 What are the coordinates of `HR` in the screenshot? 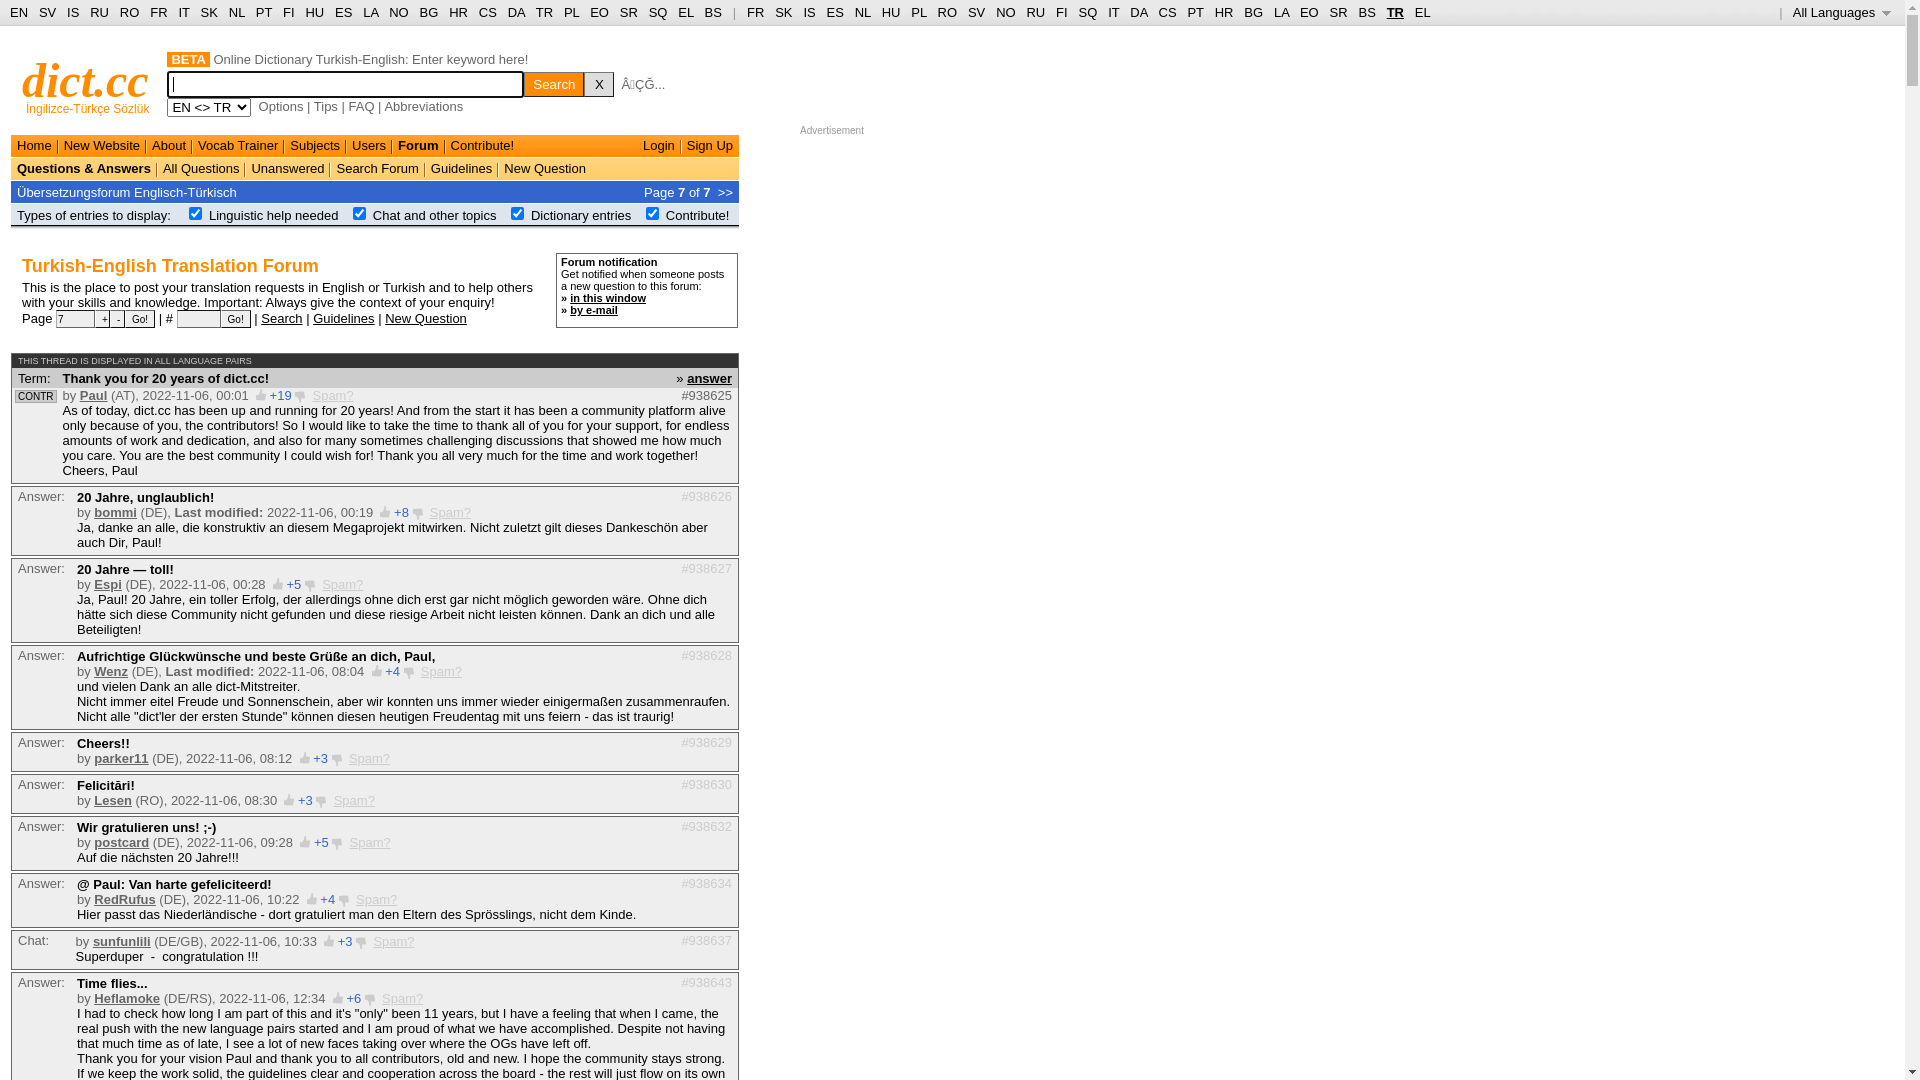 It's located at (458, 12).